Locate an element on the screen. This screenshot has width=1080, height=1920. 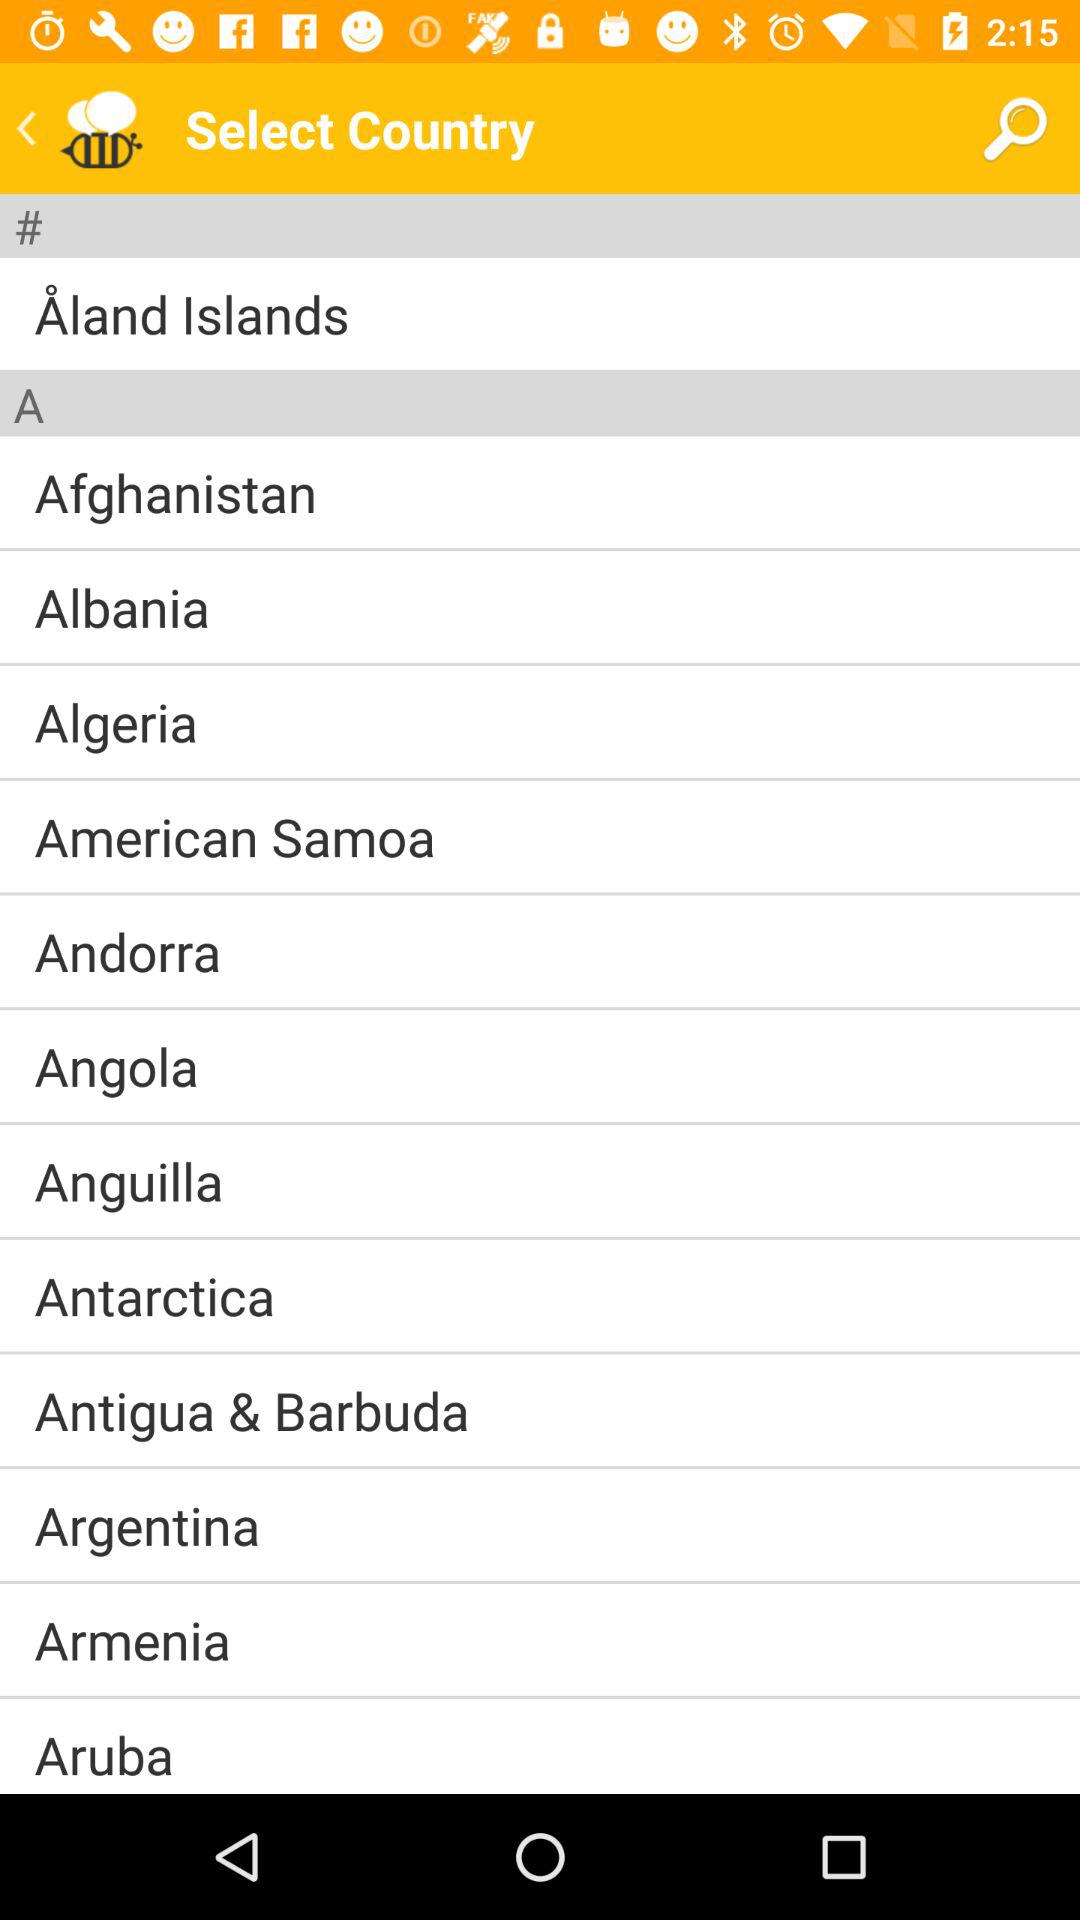
turn off # is located at coordinates (28, 226).